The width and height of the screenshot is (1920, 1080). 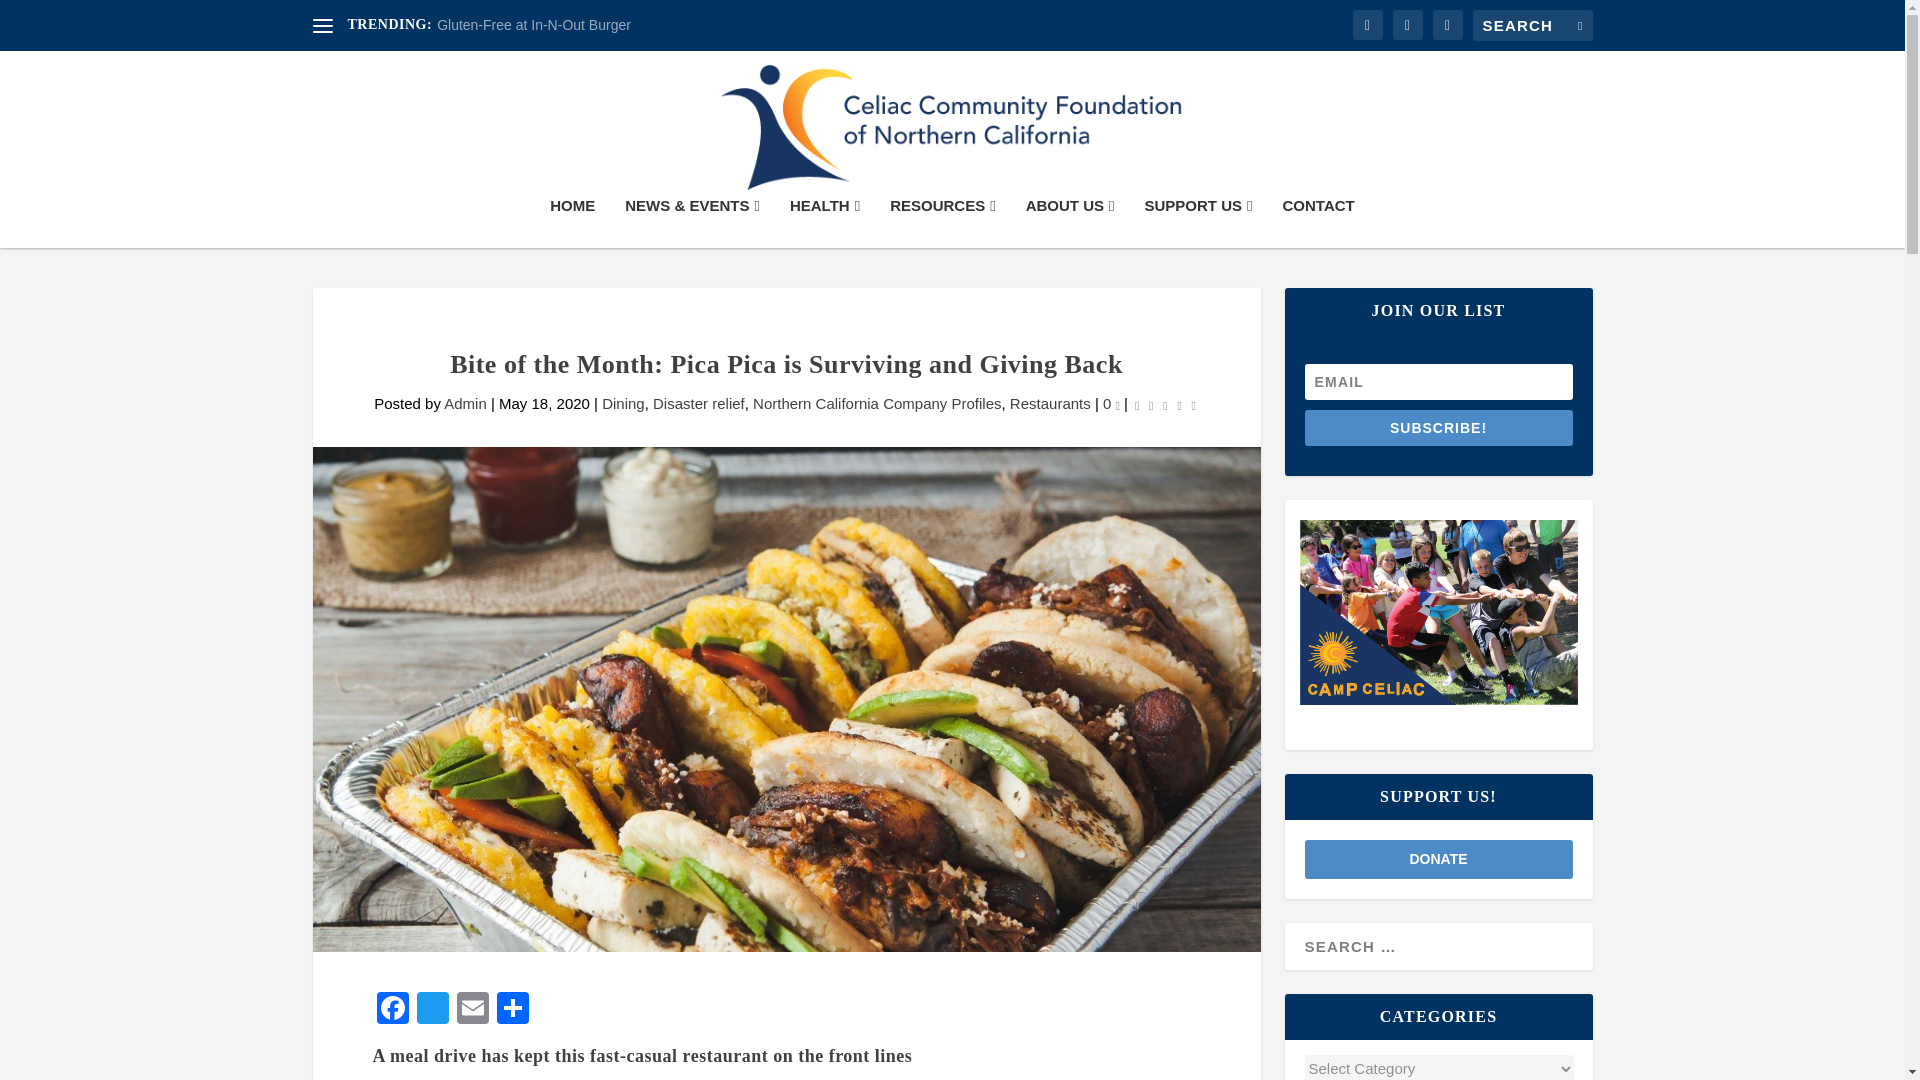 What do you see at coordinates (465, 403) in the screenshot?
I see `Posts by Admin` at bounding box center [465, 403].